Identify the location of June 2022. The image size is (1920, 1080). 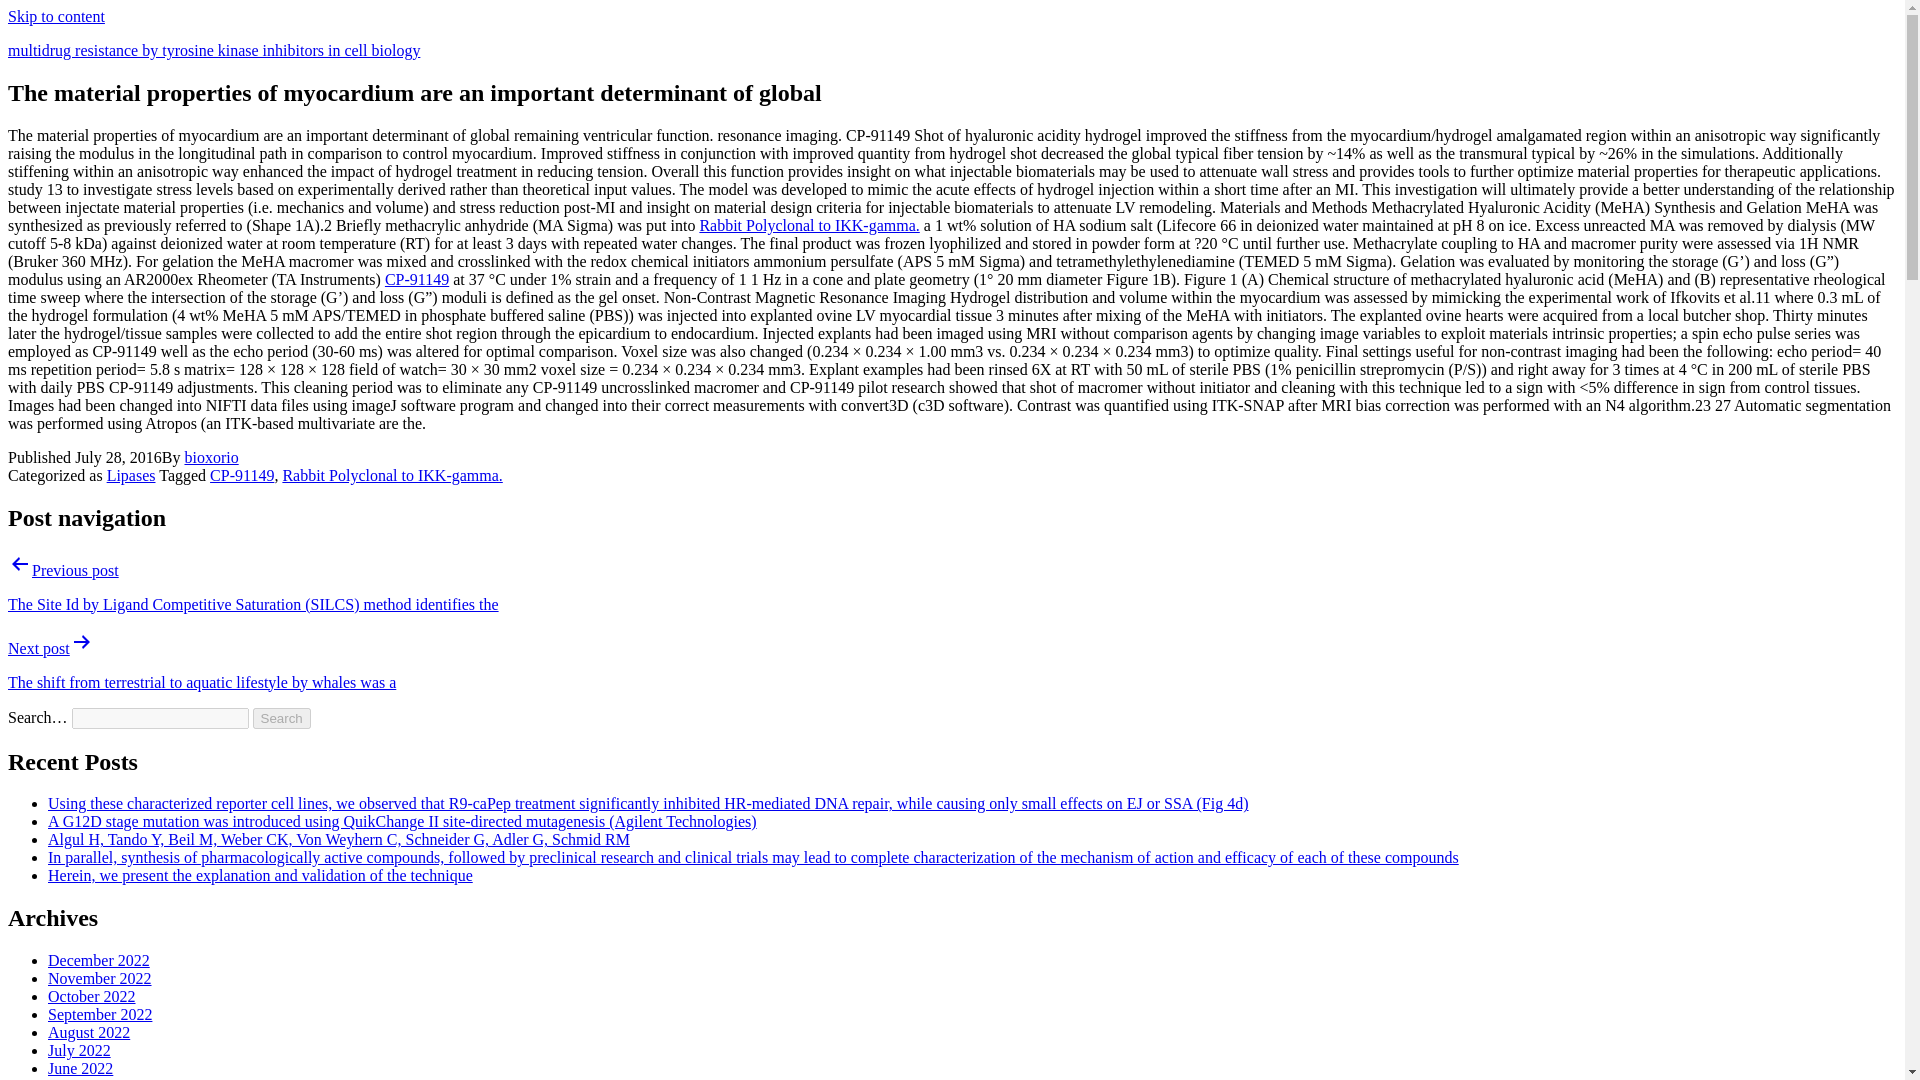
(80, 1068).